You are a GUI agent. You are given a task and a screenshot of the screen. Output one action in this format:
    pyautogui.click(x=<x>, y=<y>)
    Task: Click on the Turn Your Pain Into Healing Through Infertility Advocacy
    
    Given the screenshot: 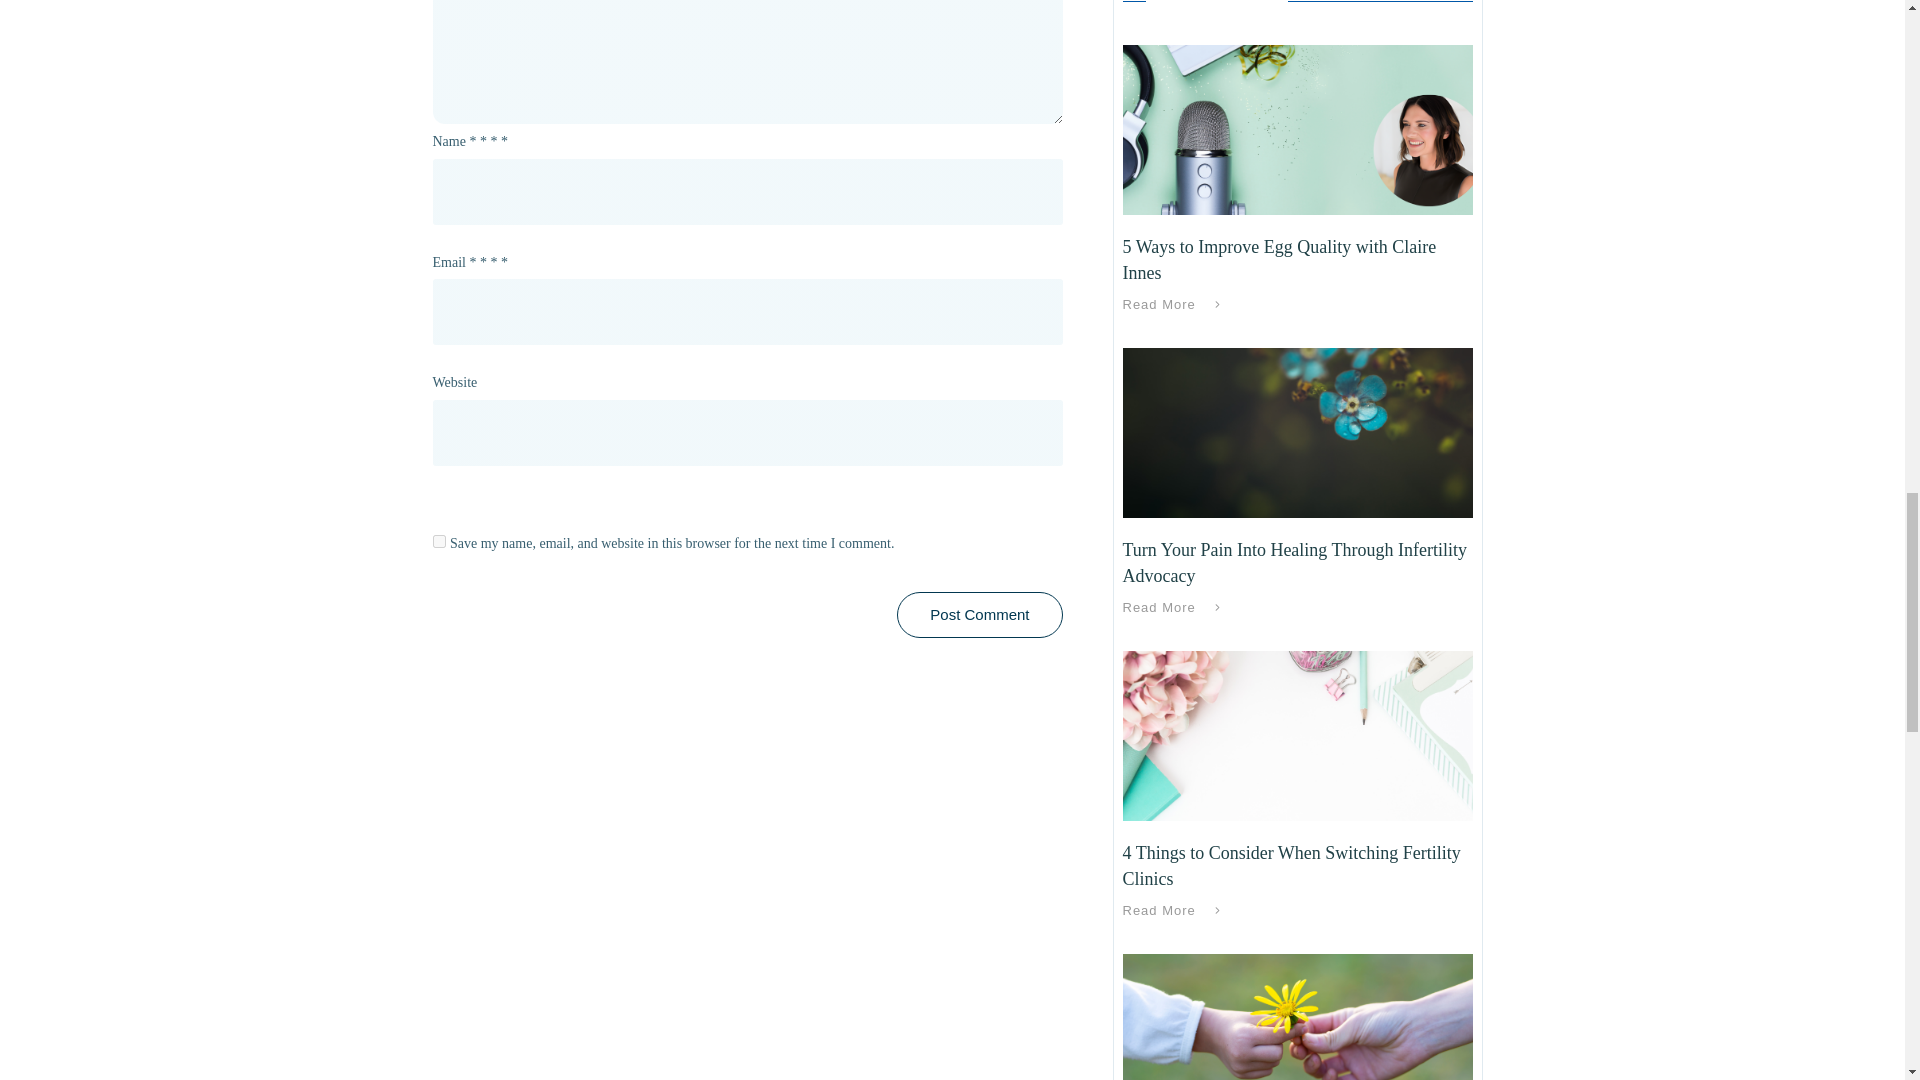 What is the action you would take?
    pyautogui.click(x=1294, y=562)
    